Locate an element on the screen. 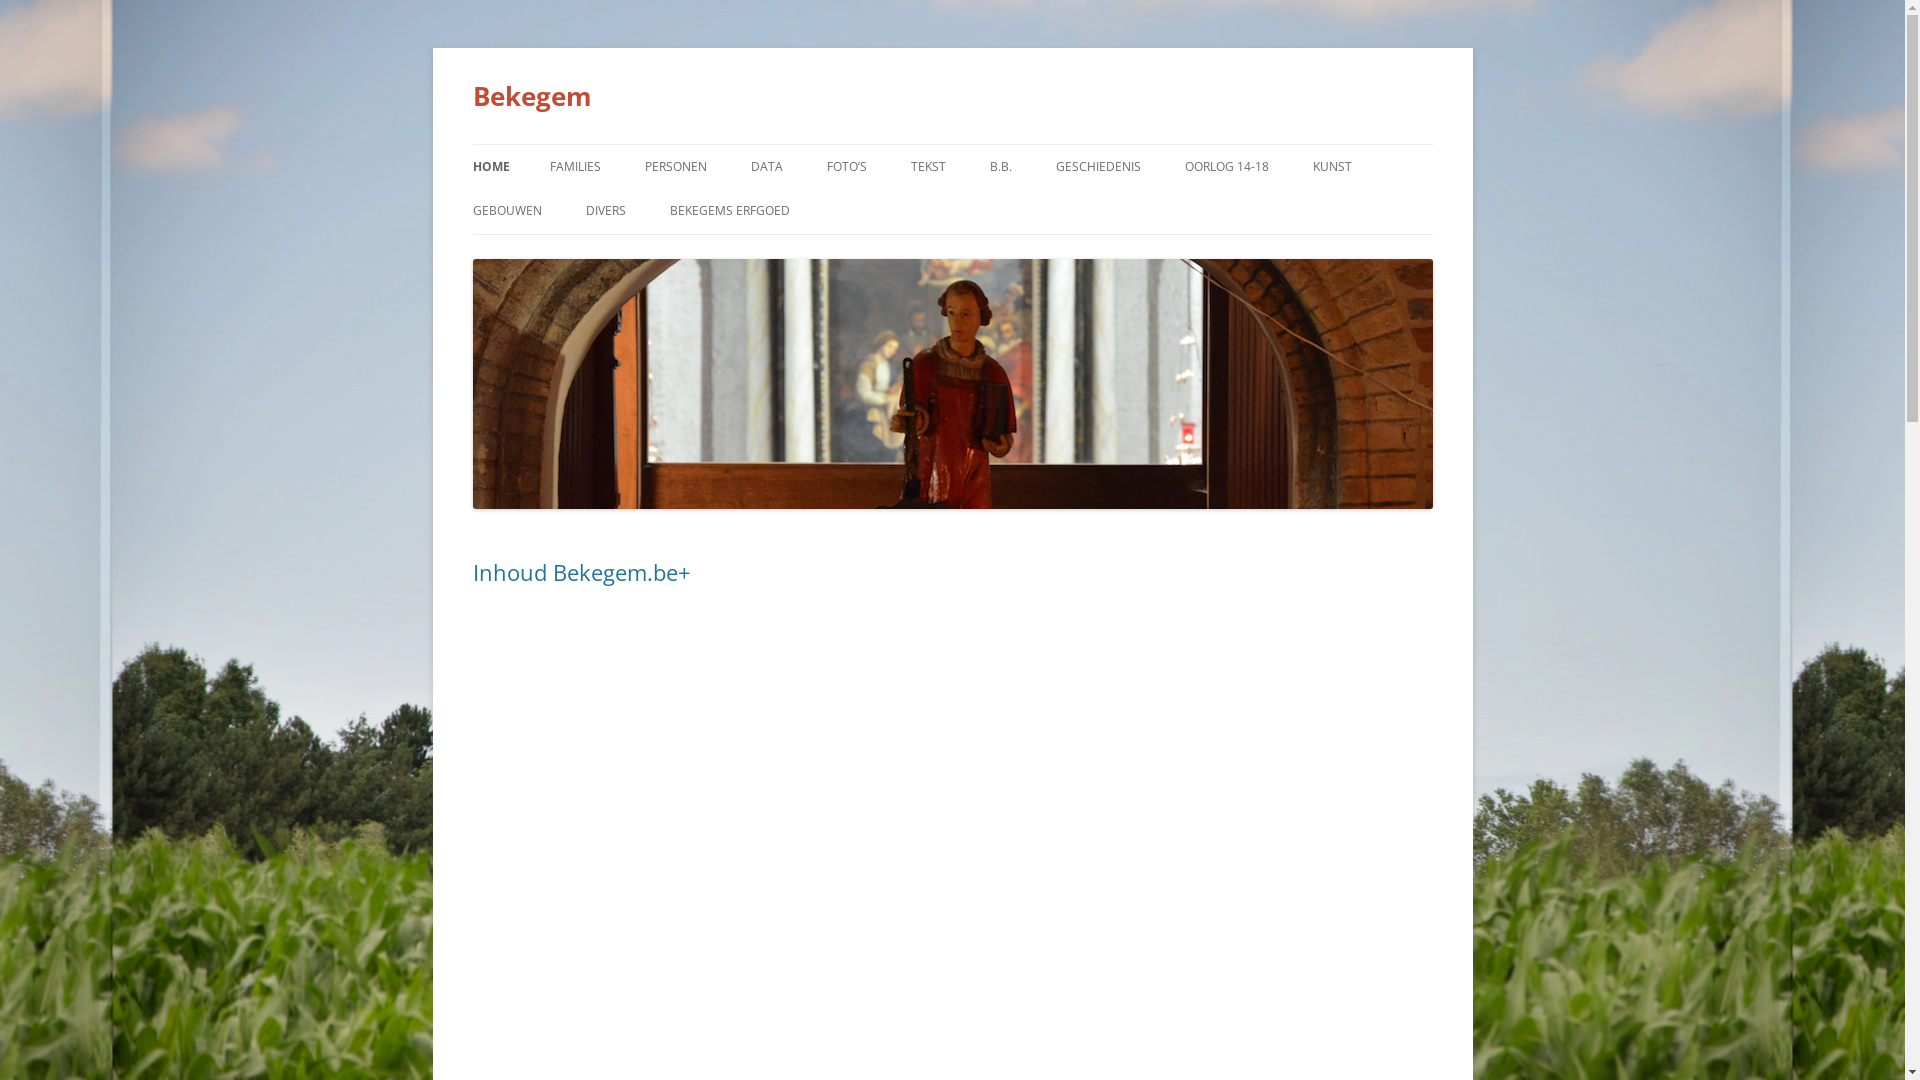 This screenshot has width=1920, height=1080. GEBOUWEN is located at coordinates (506, 211).